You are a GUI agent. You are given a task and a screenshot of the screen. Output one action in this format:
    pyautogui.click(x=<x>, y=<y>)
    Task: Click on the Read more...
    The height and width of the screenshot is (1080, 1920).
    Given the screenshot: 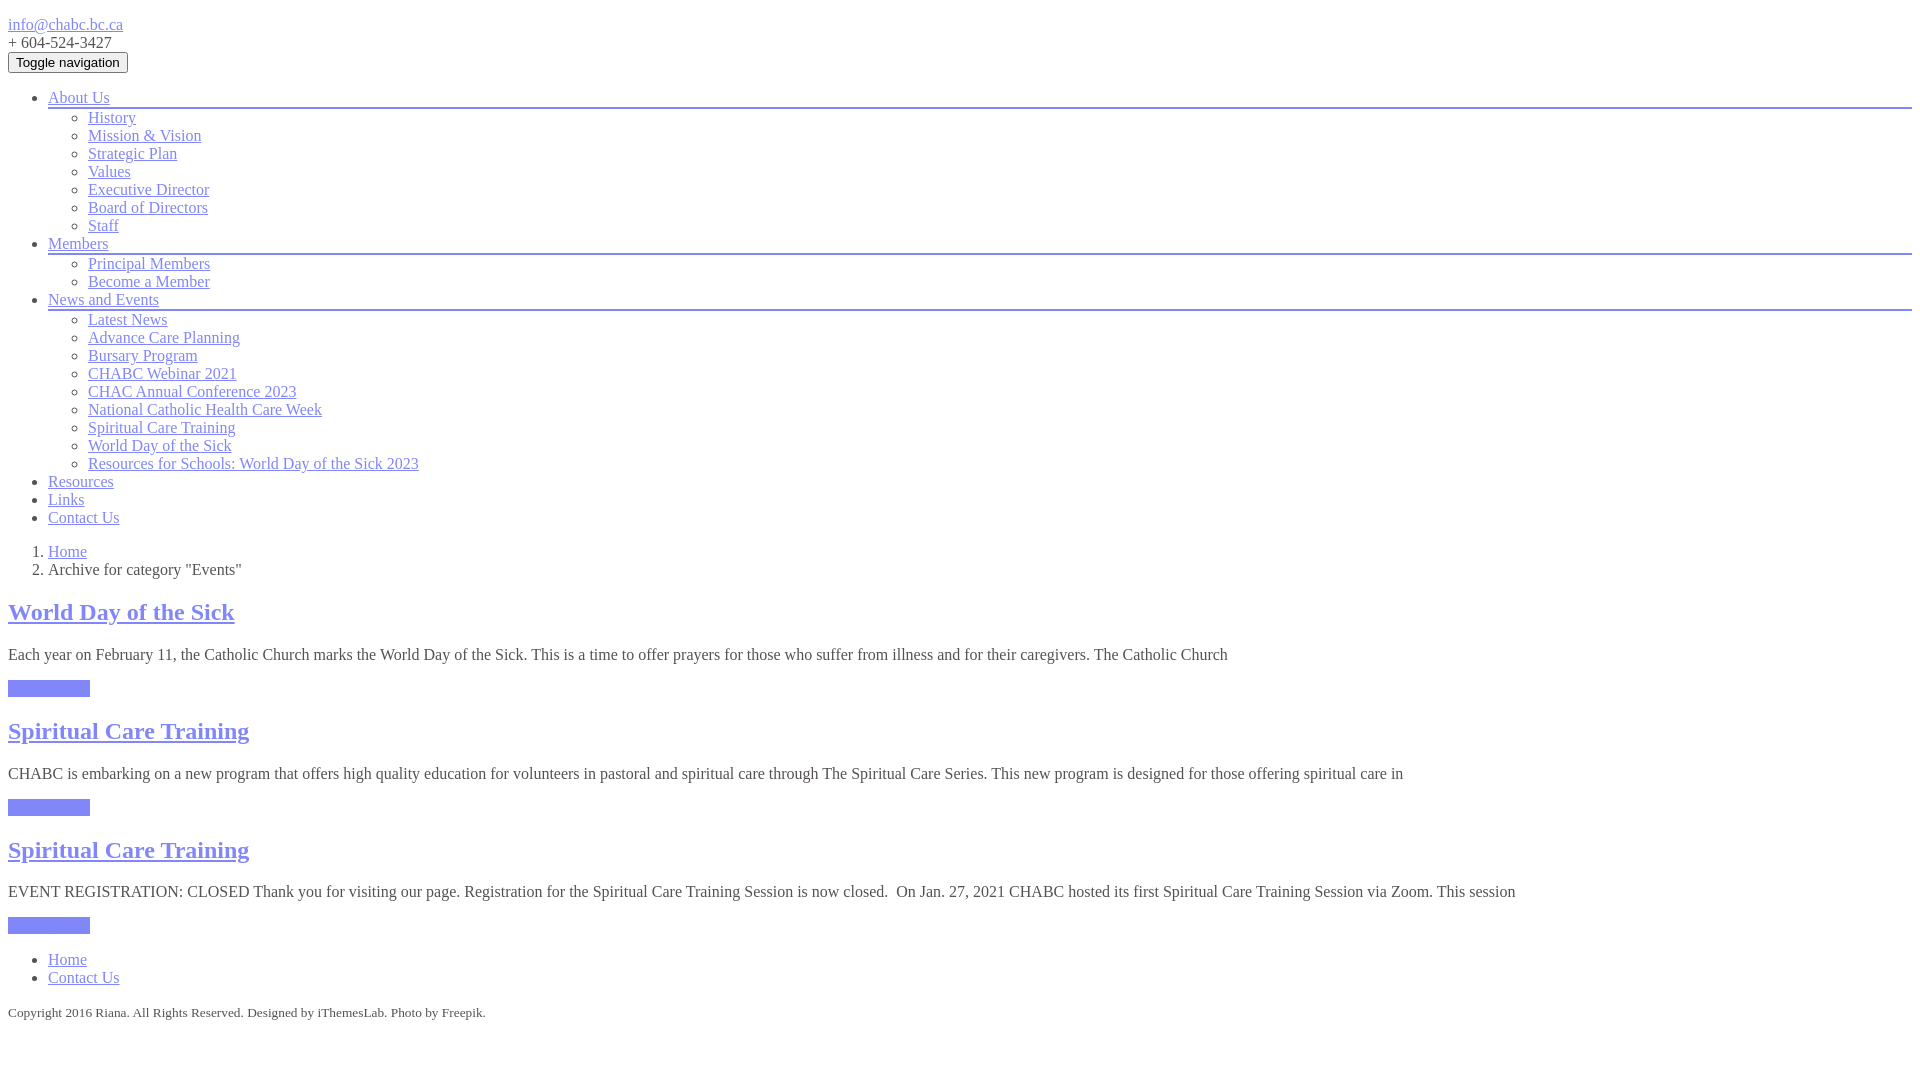 What is the action you would take?
    pyautogui.click(x=49, y=688)
    